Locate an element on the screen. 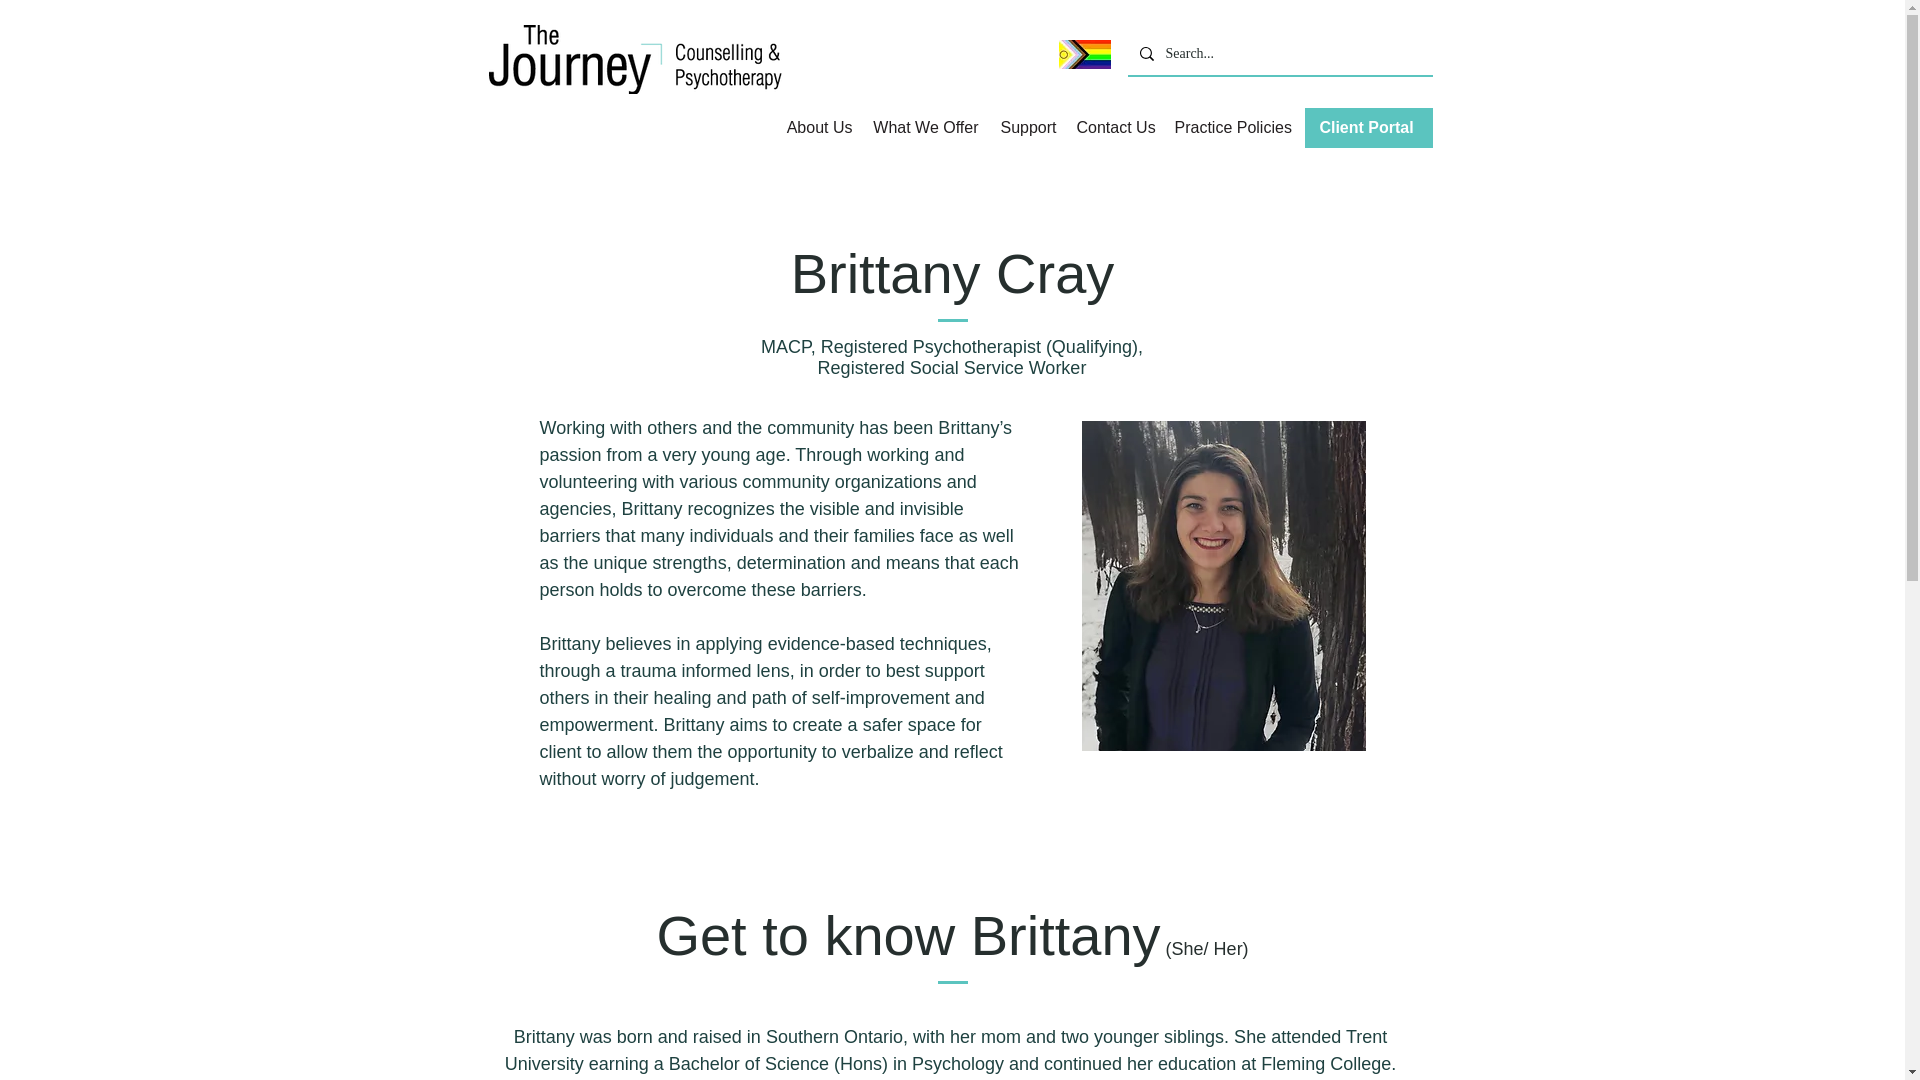 Image resolution: width=1920 pixels, height=1080 pixels. What We Offer is located at coordinates (925, 128).